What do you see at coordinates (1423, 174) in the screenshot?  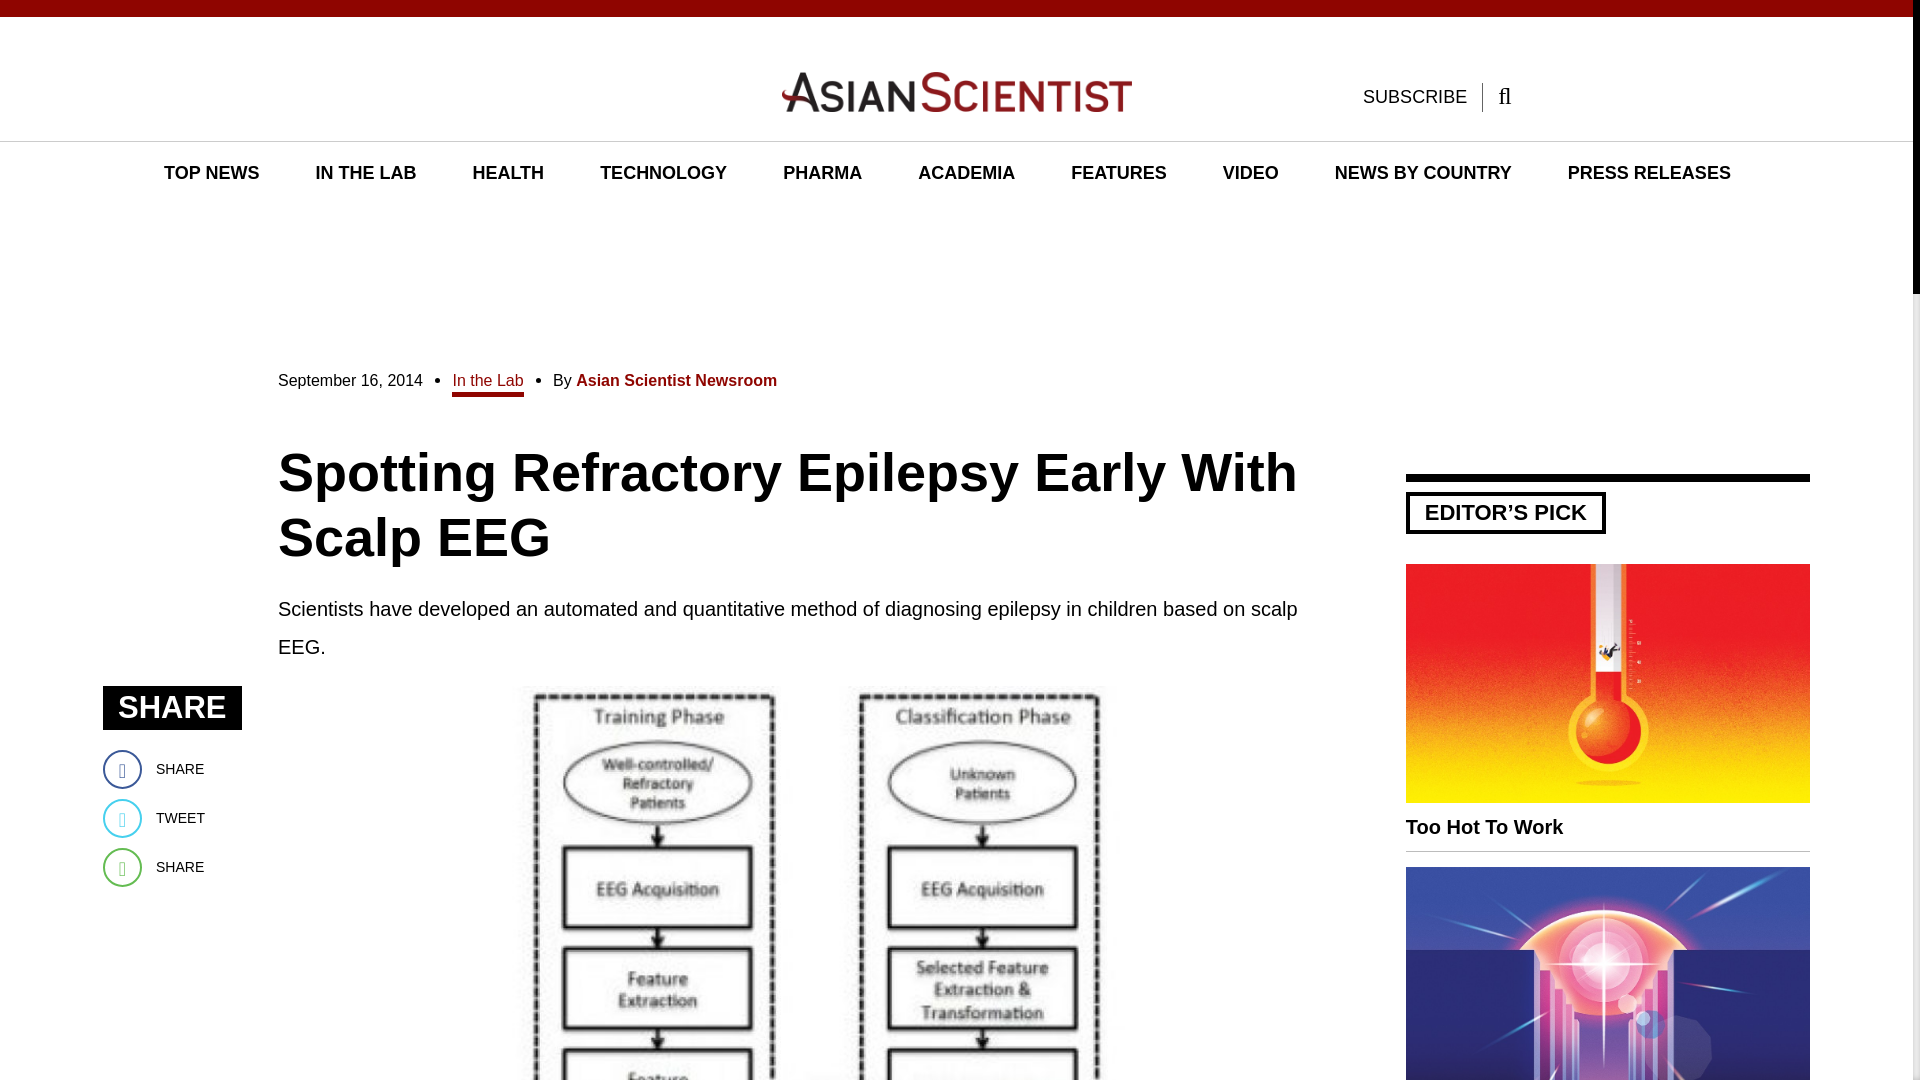 I see `NEWS BY COUNTRY` at bounding box center [1423, 174].